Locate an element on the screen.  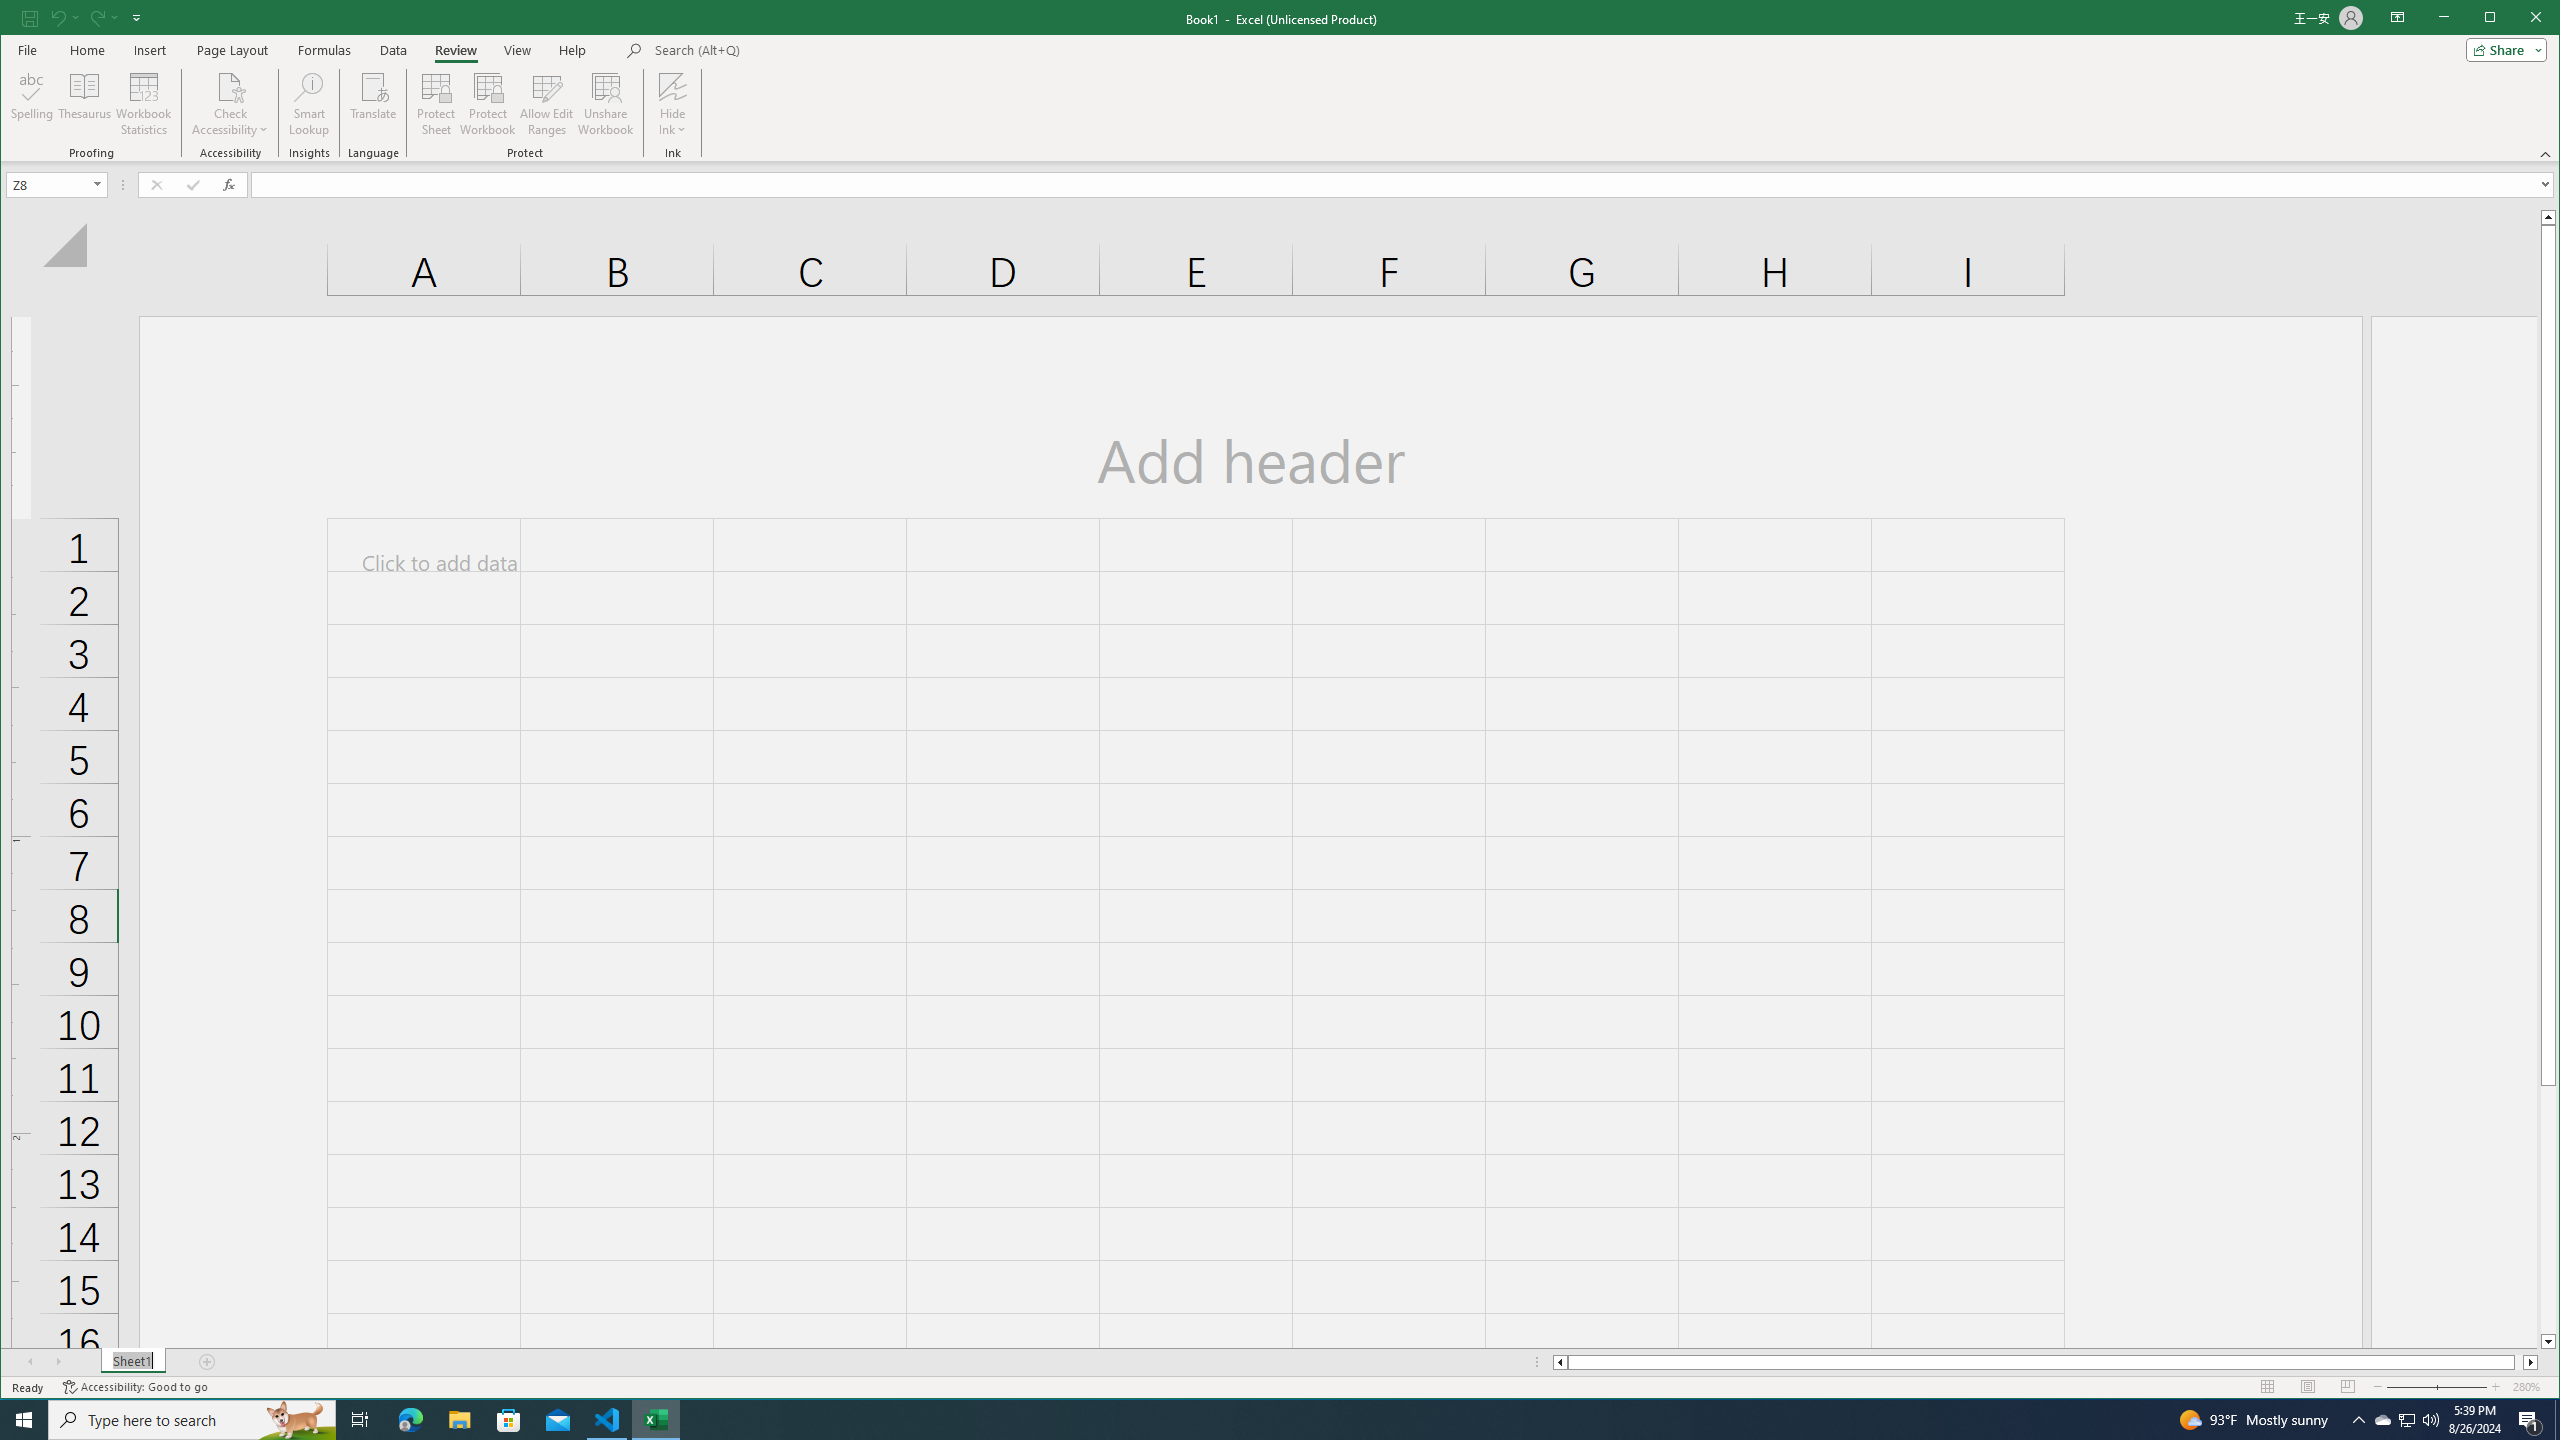
Ribbon Display Options is located at coordinates (2398, 18).